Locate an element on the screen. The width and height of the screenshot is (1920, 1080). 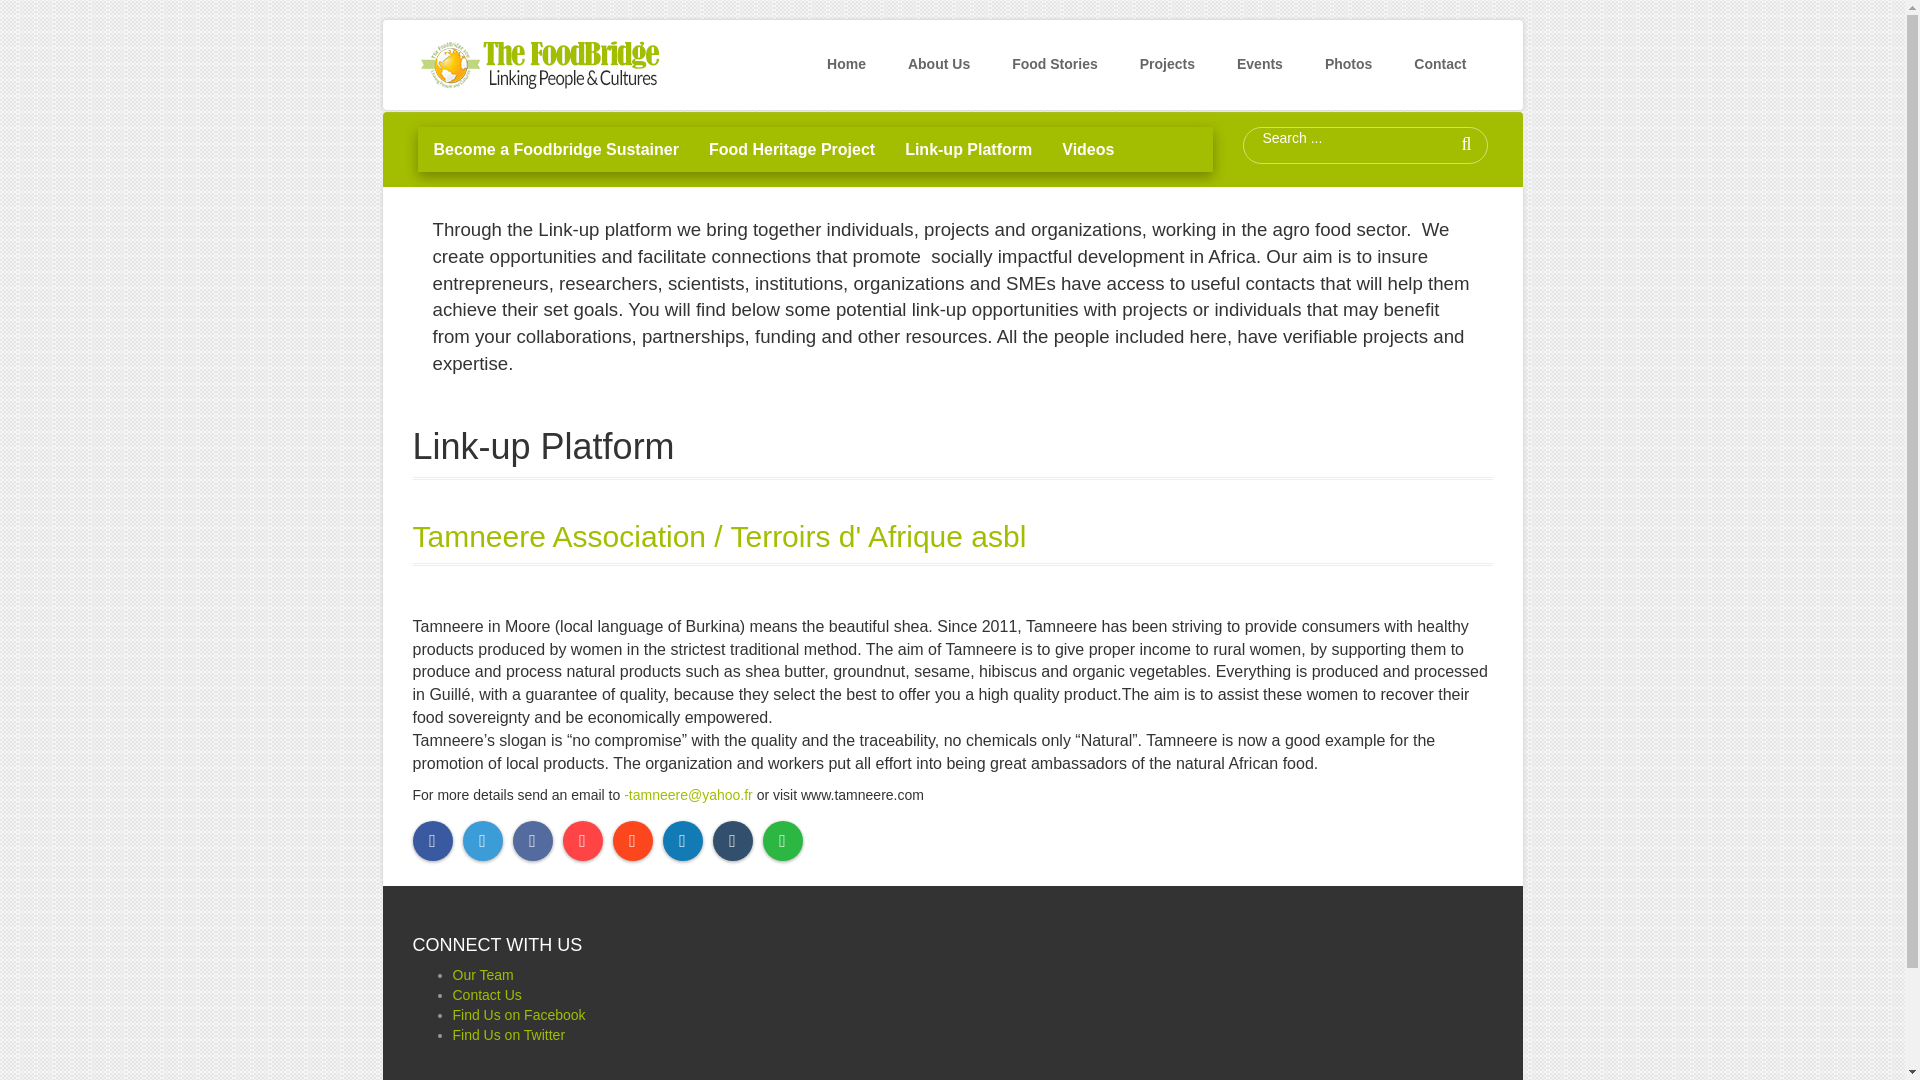
Search ... is located at coordinates (1331, 138).